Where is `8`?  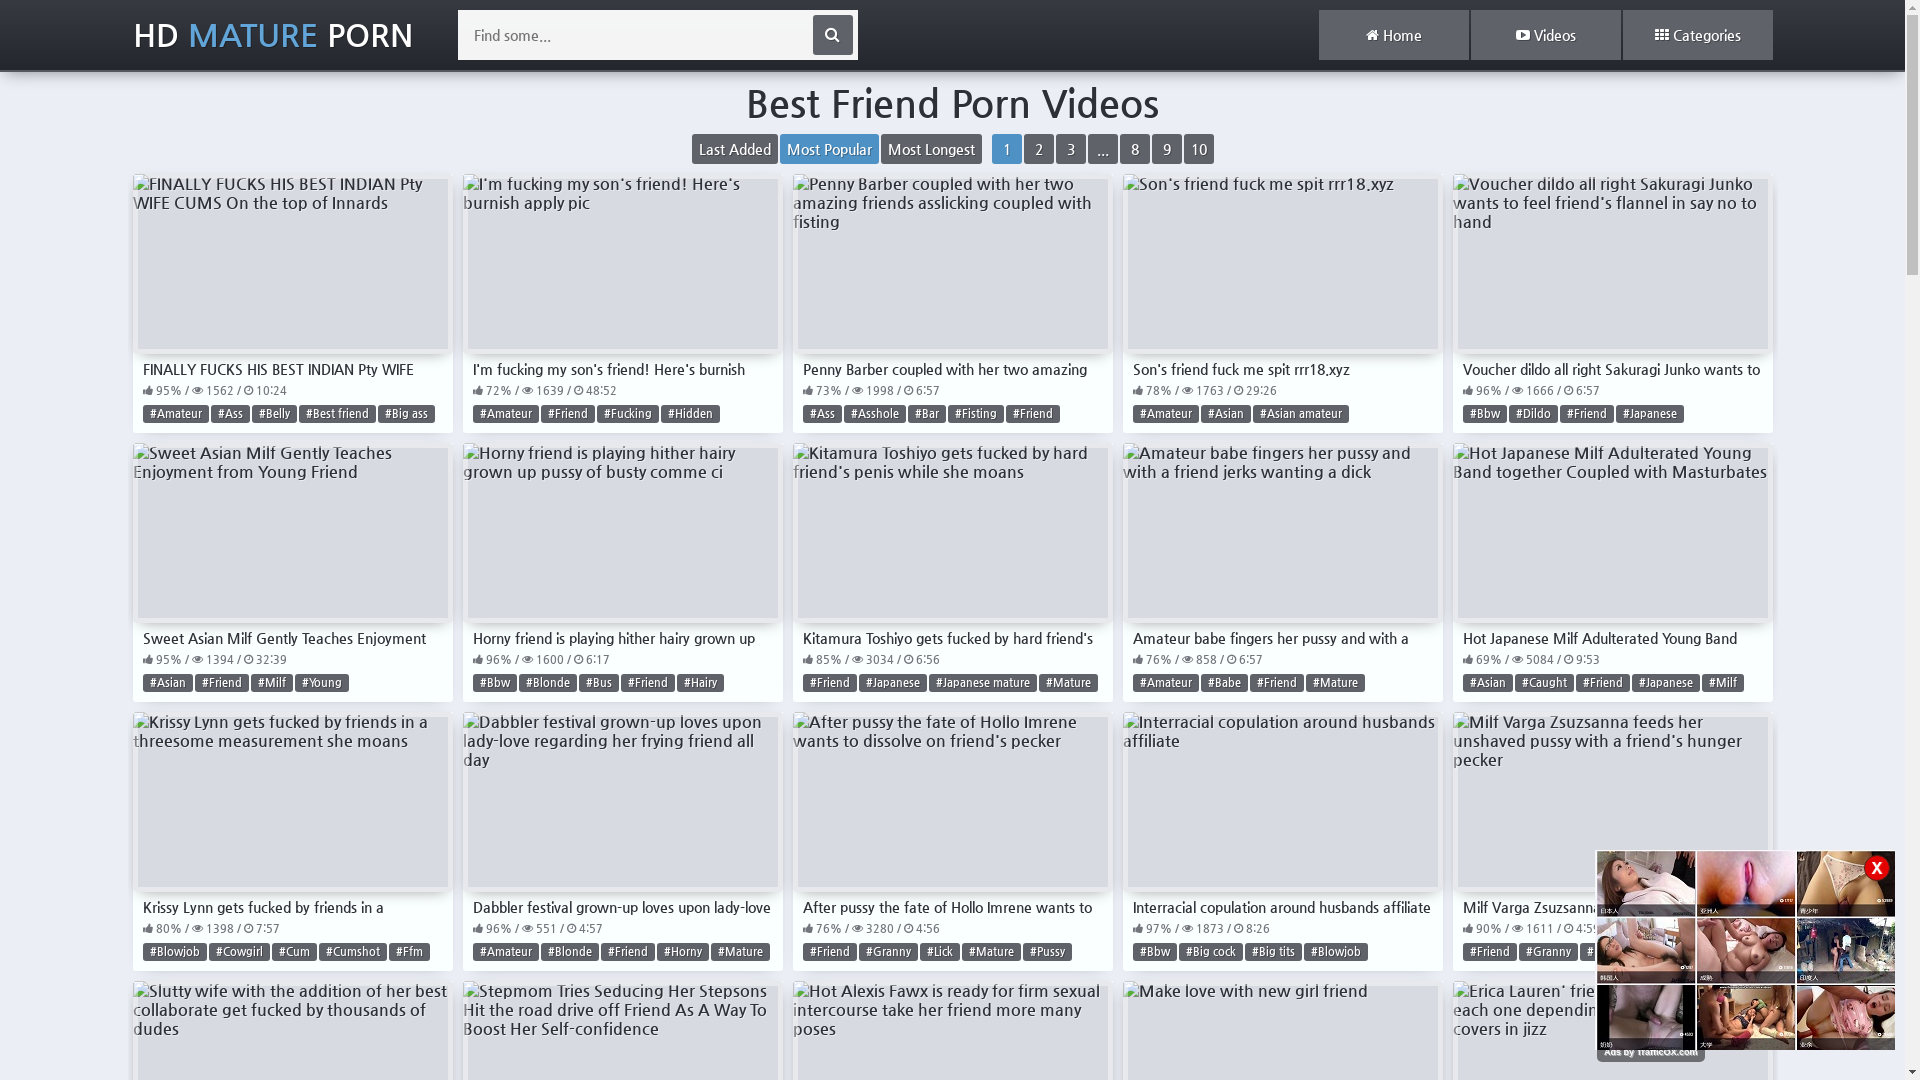 8 is located at coordinates (1135, 149).